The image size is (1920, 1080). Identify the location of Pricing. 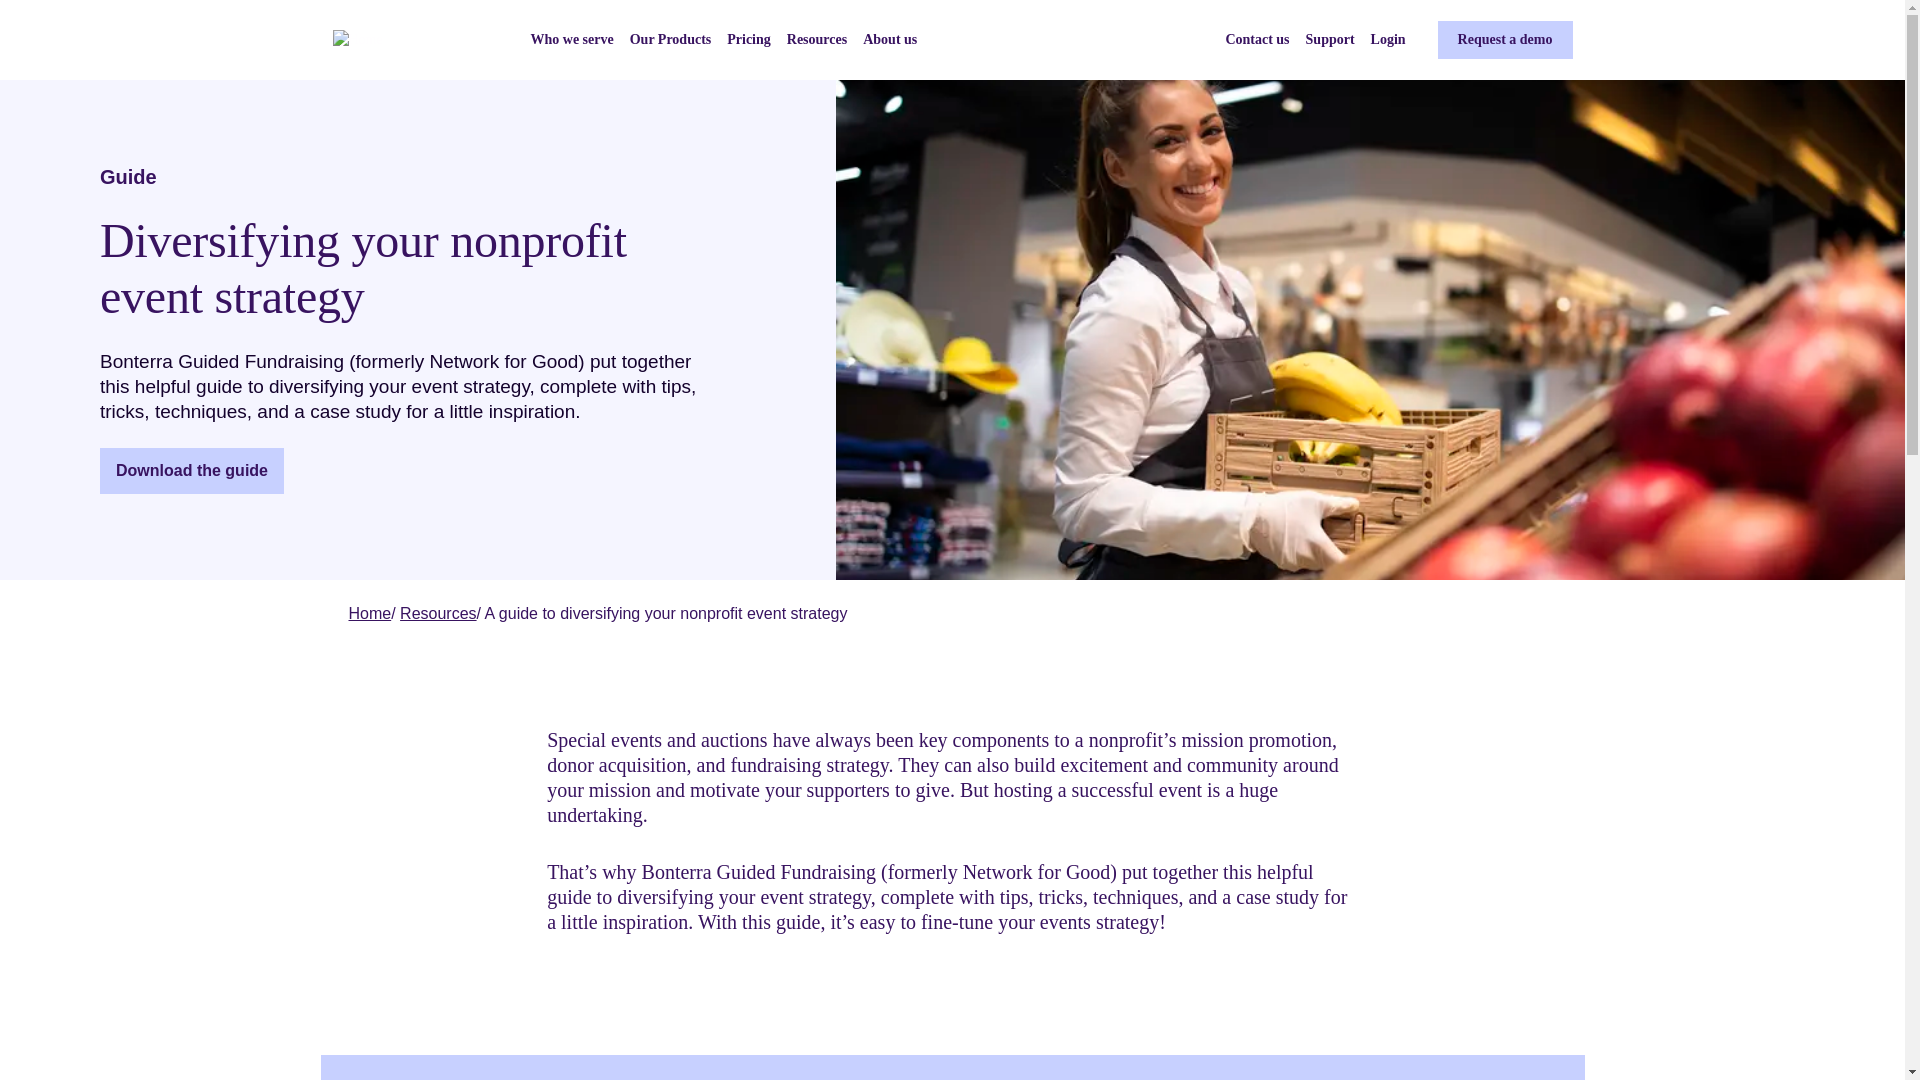
(749, 40).